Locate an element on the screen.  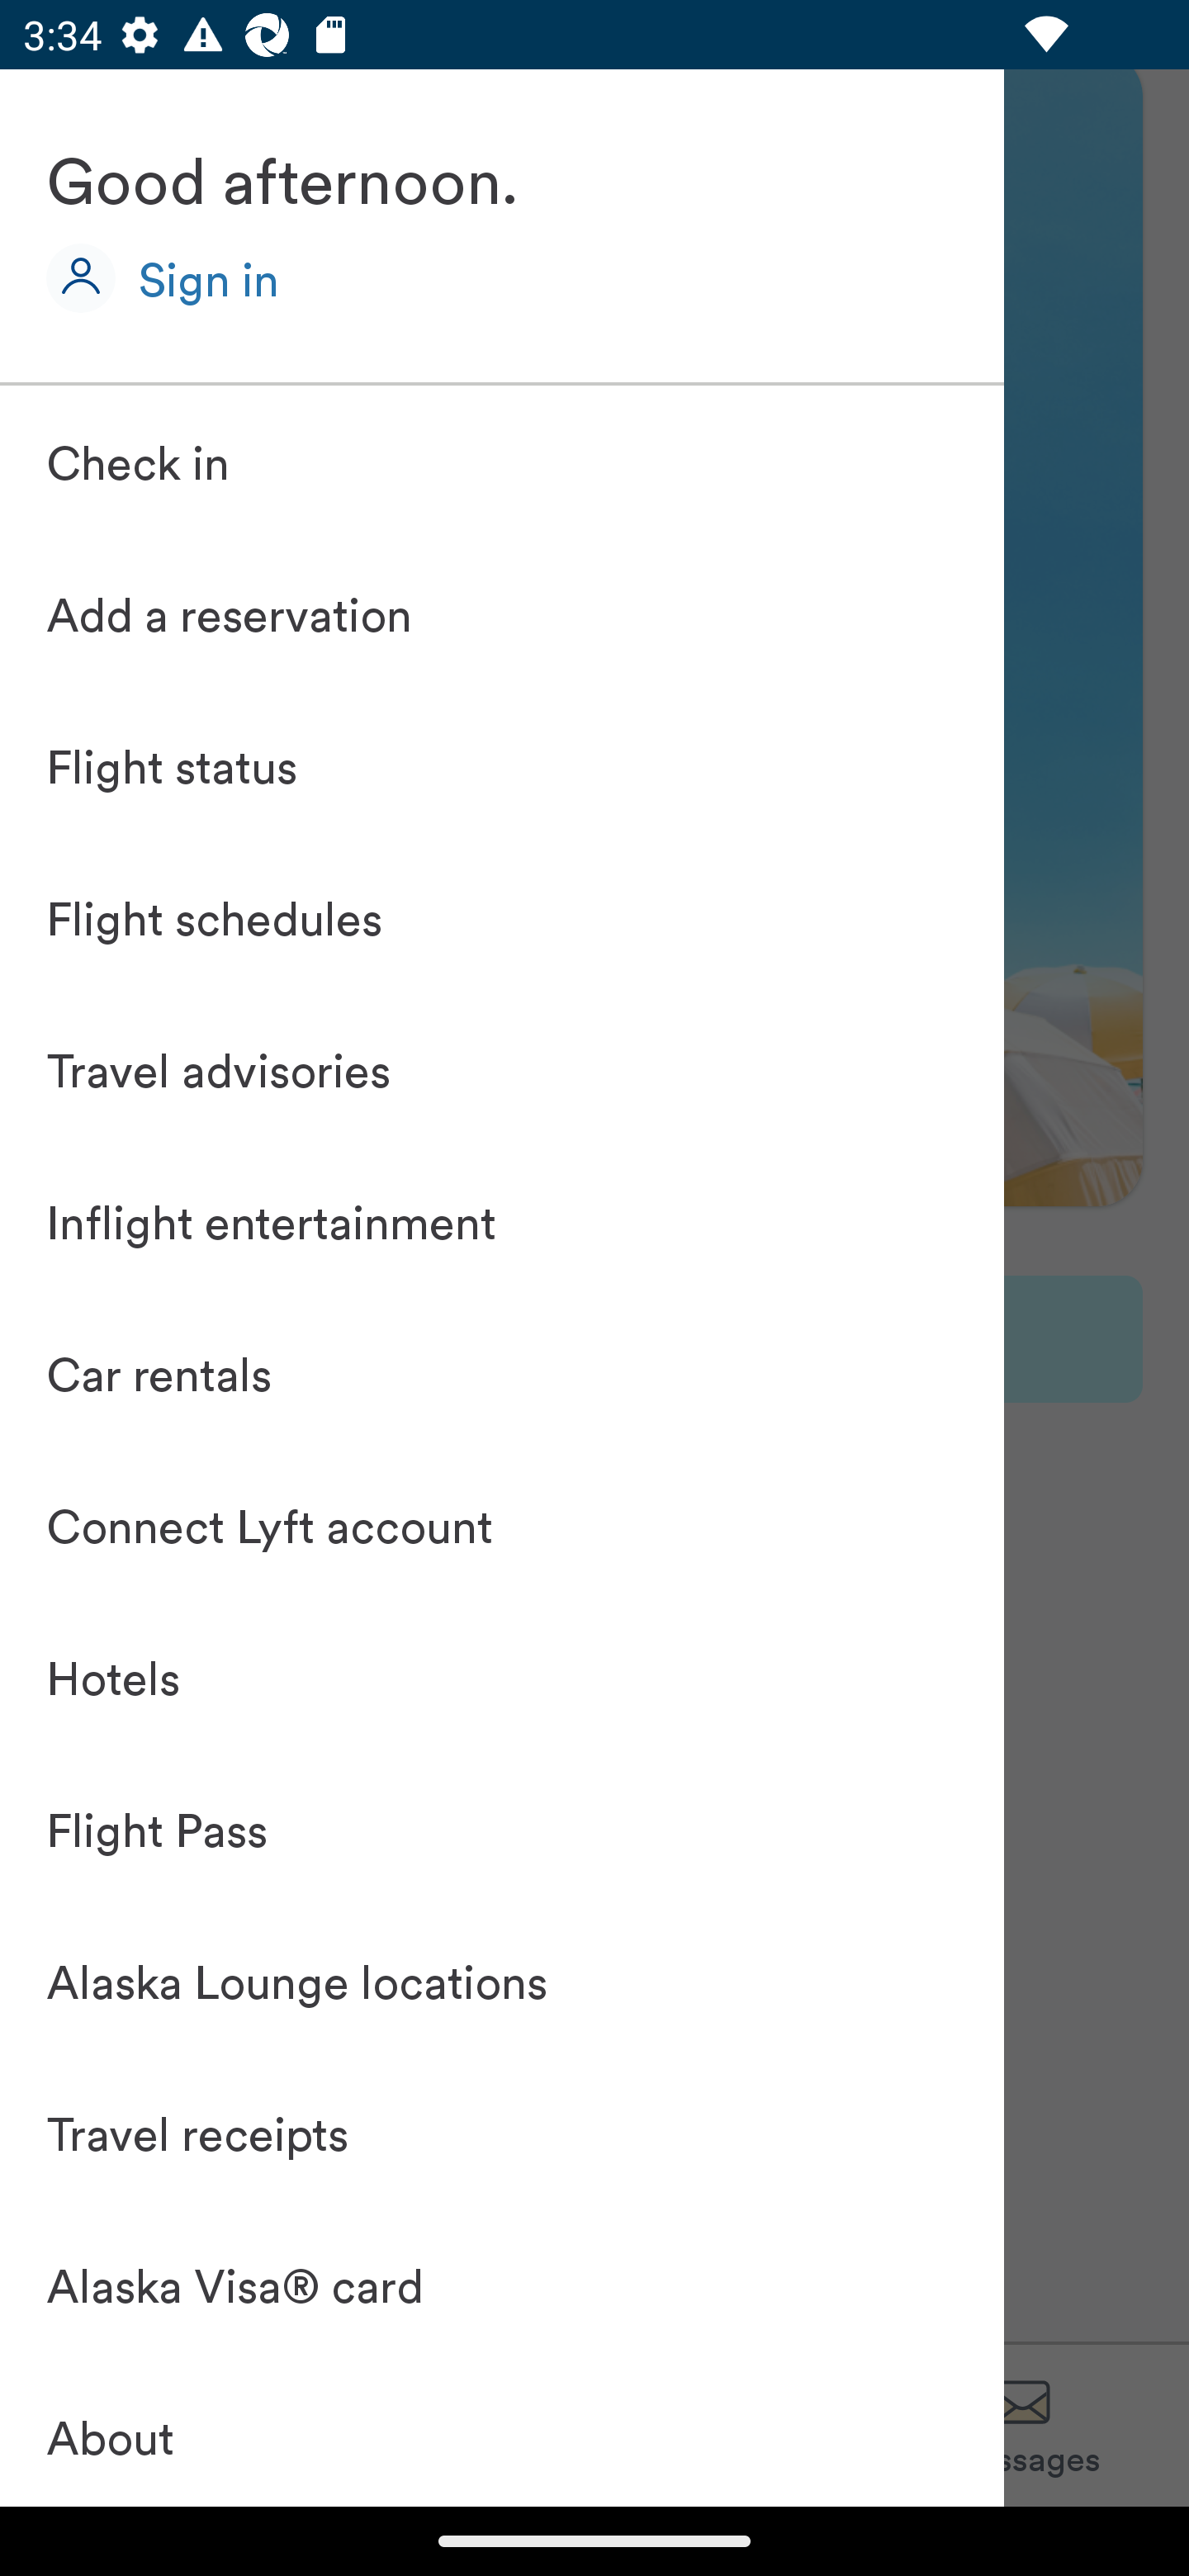
Hotels is located at coordinates (502, 1675).